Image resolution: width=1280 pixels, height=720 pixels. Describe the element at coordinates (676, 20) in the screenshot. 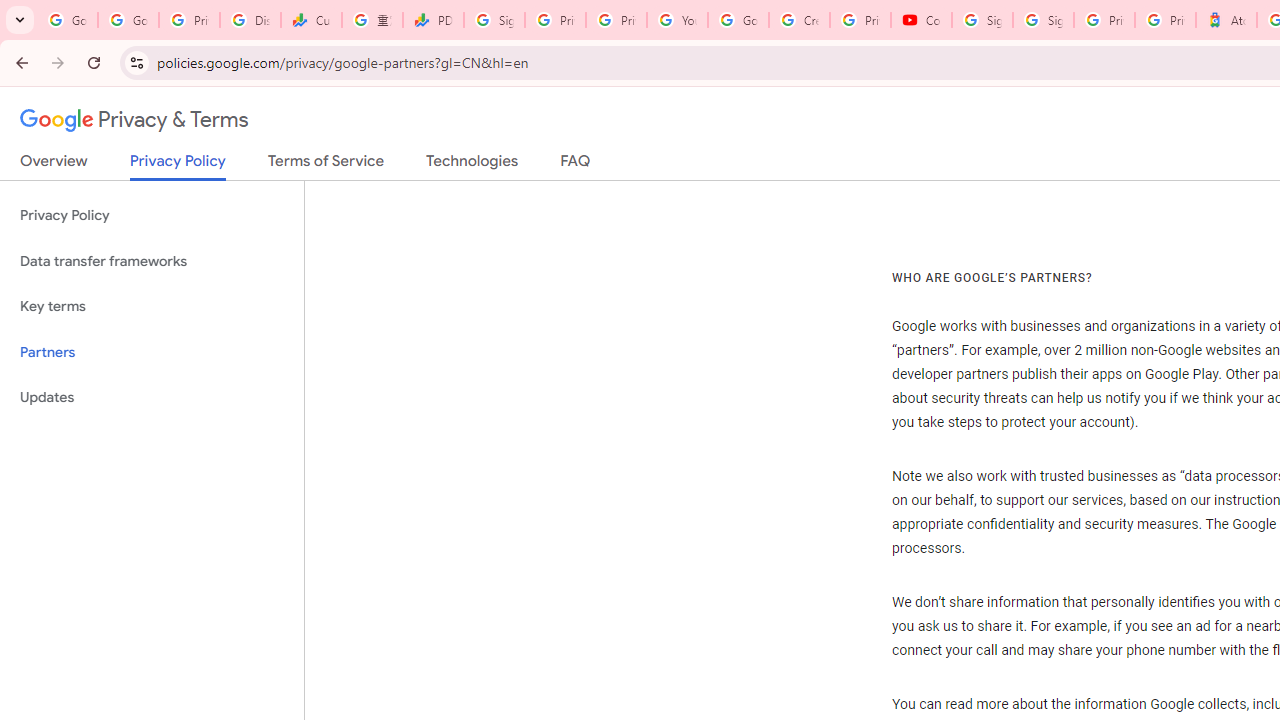

I see `YouTube` at that location.